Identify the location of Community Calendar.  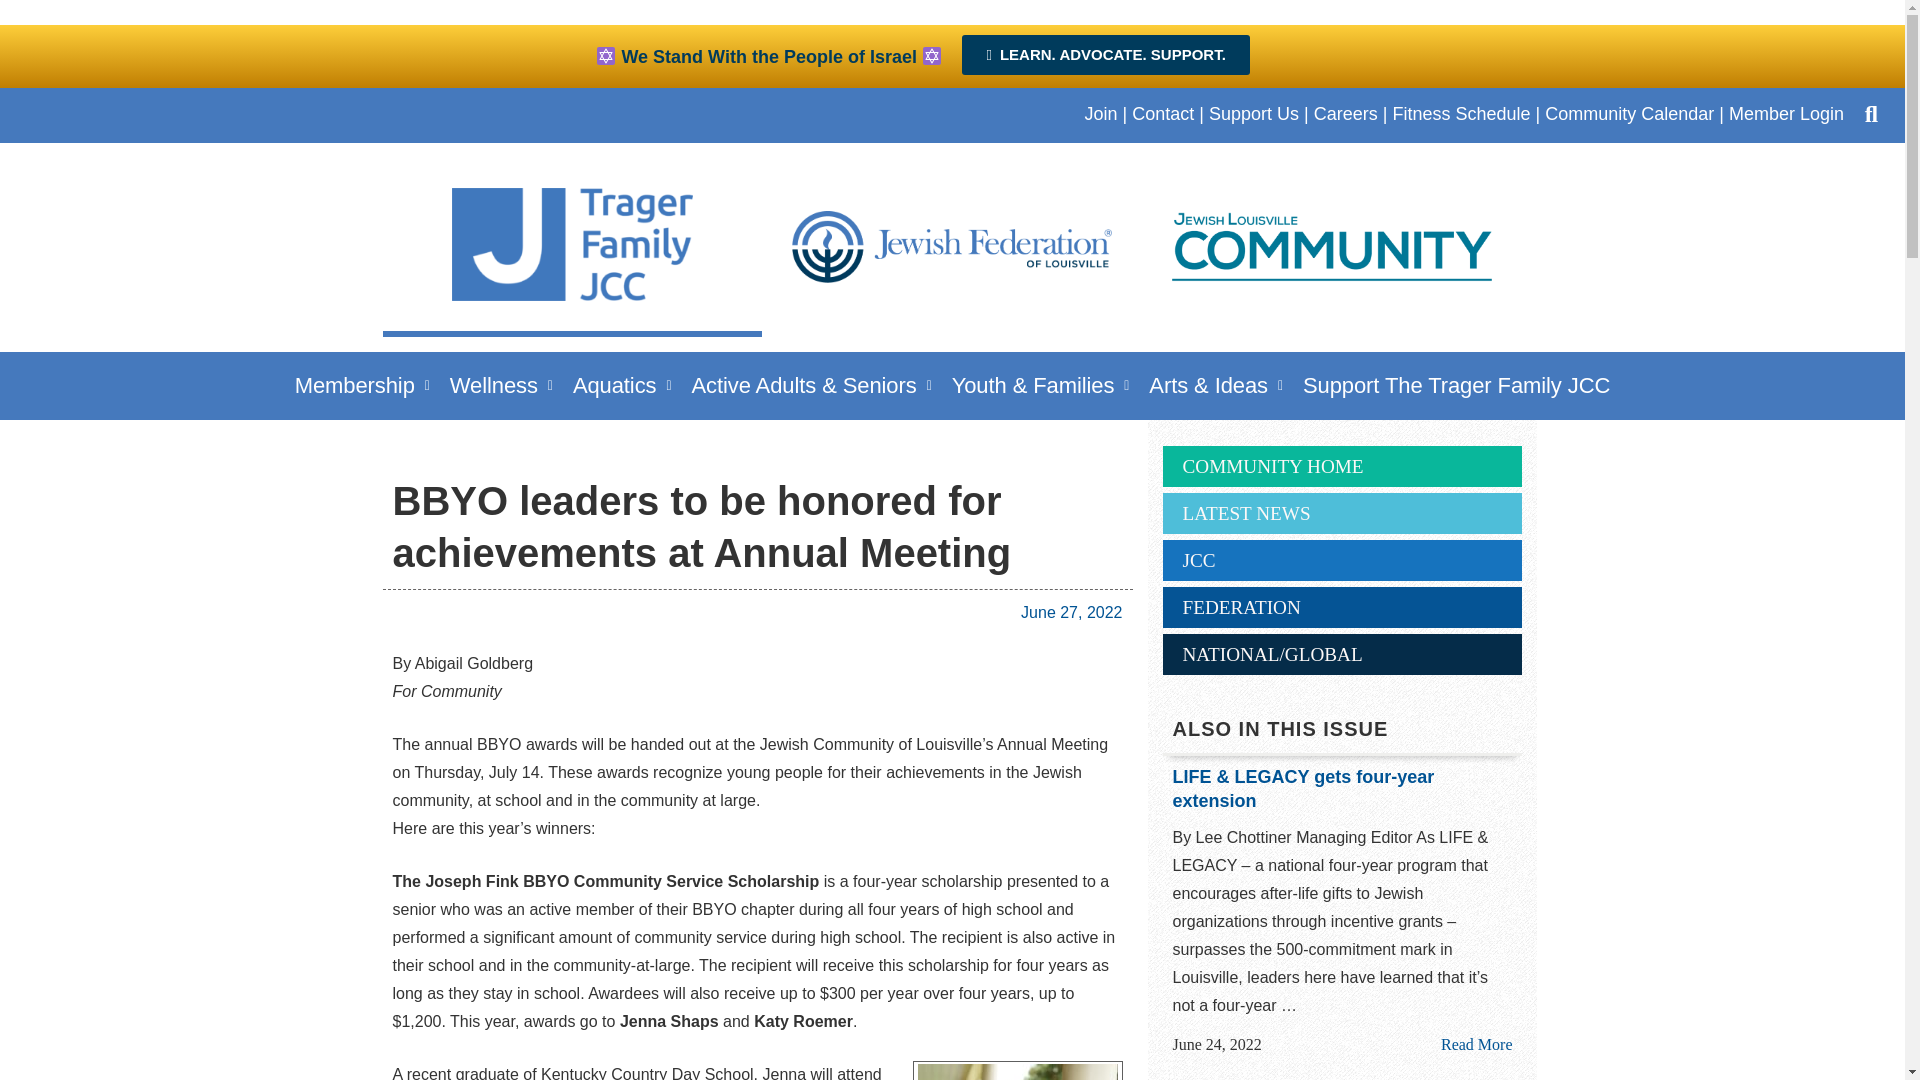
(1630, 114).